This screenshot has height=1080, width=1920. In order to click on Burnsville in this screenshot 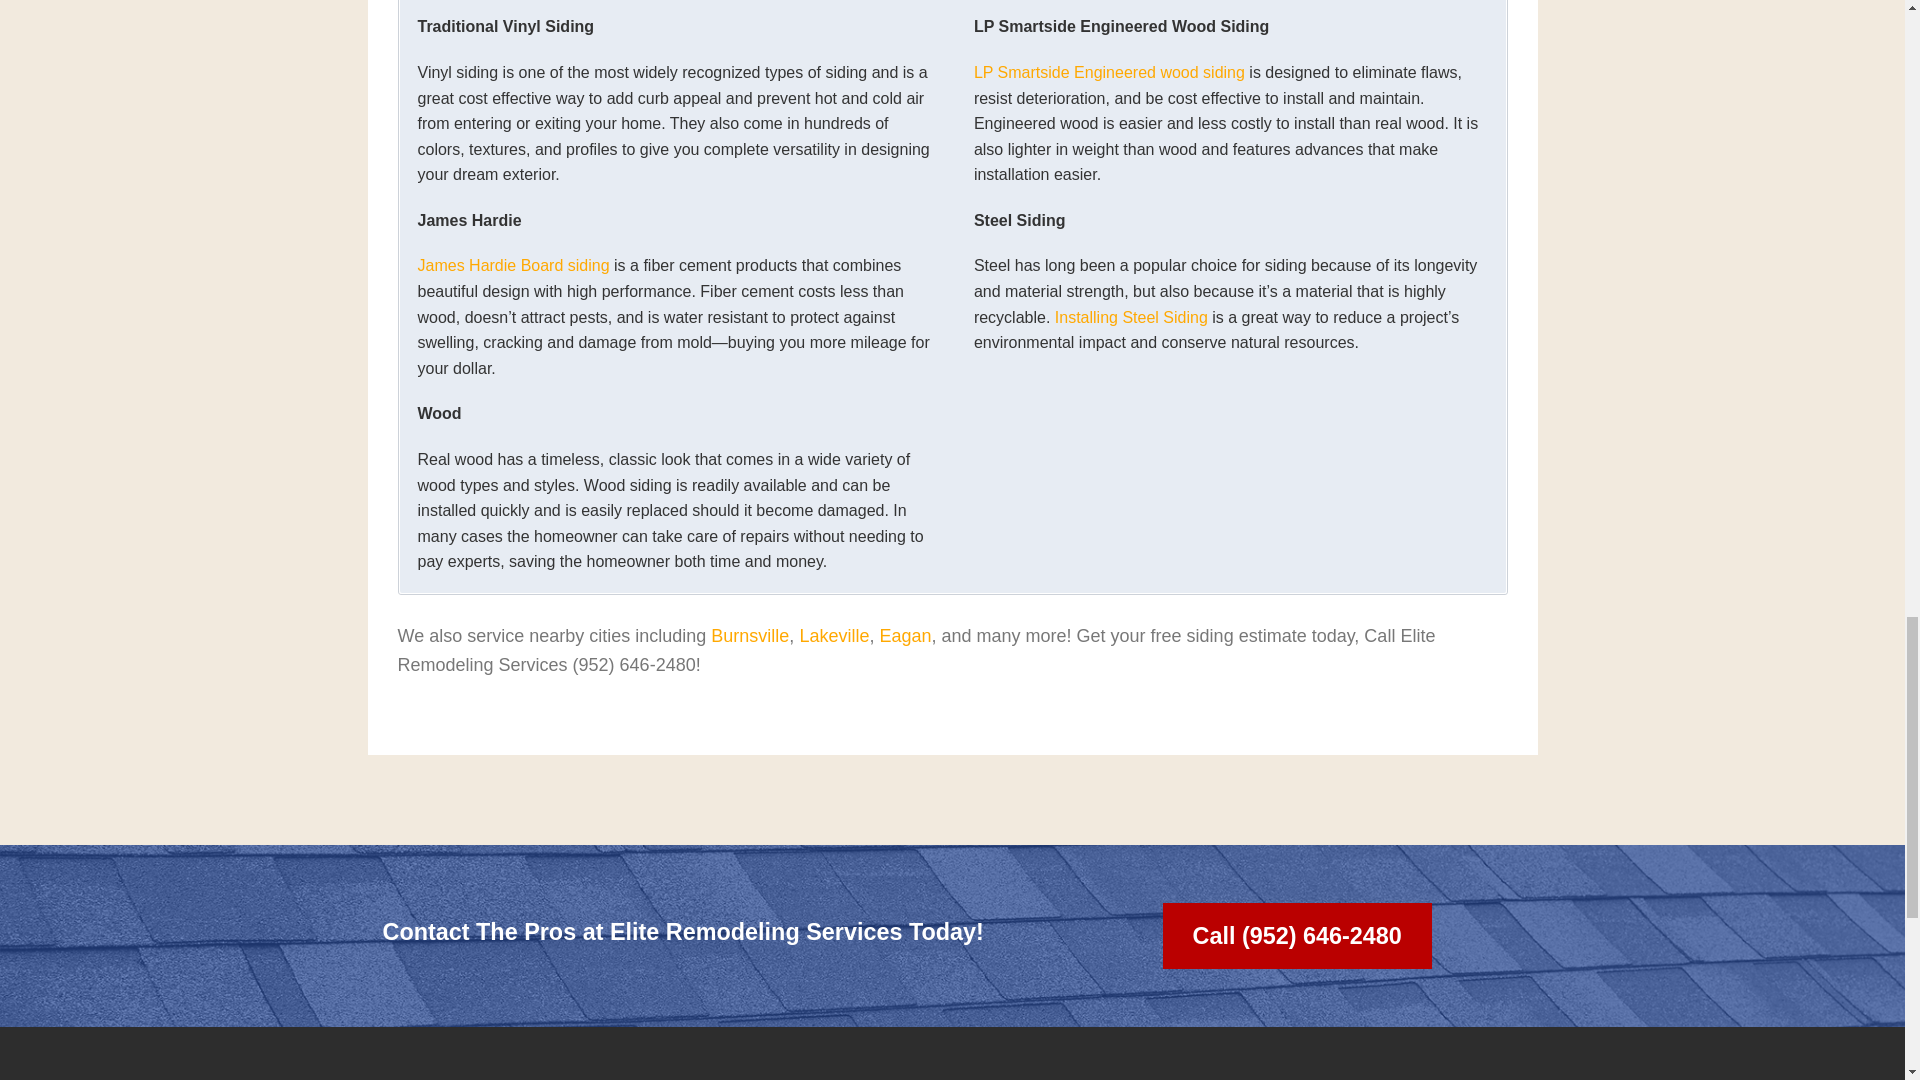, I will do `click(750, 636)`.